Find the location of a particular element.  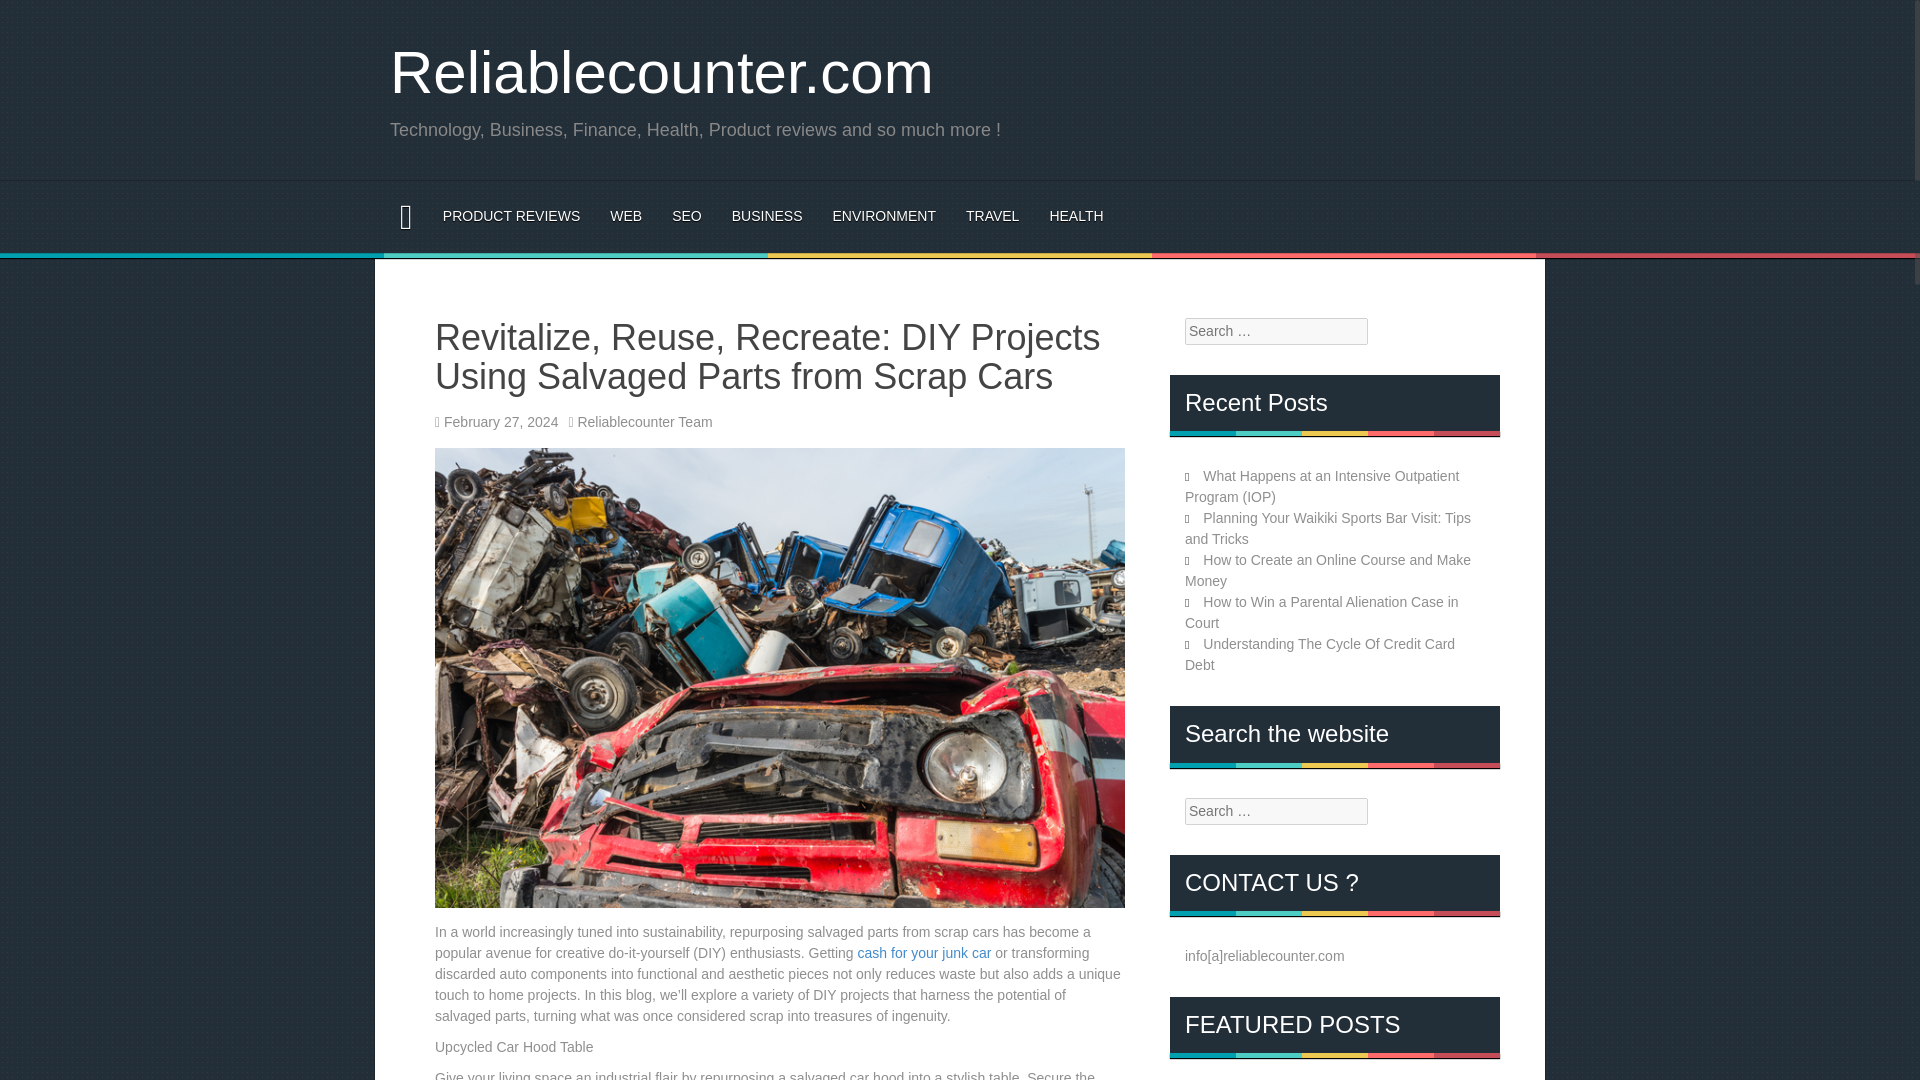

TRAVEL is located at coordinates (992, 216).